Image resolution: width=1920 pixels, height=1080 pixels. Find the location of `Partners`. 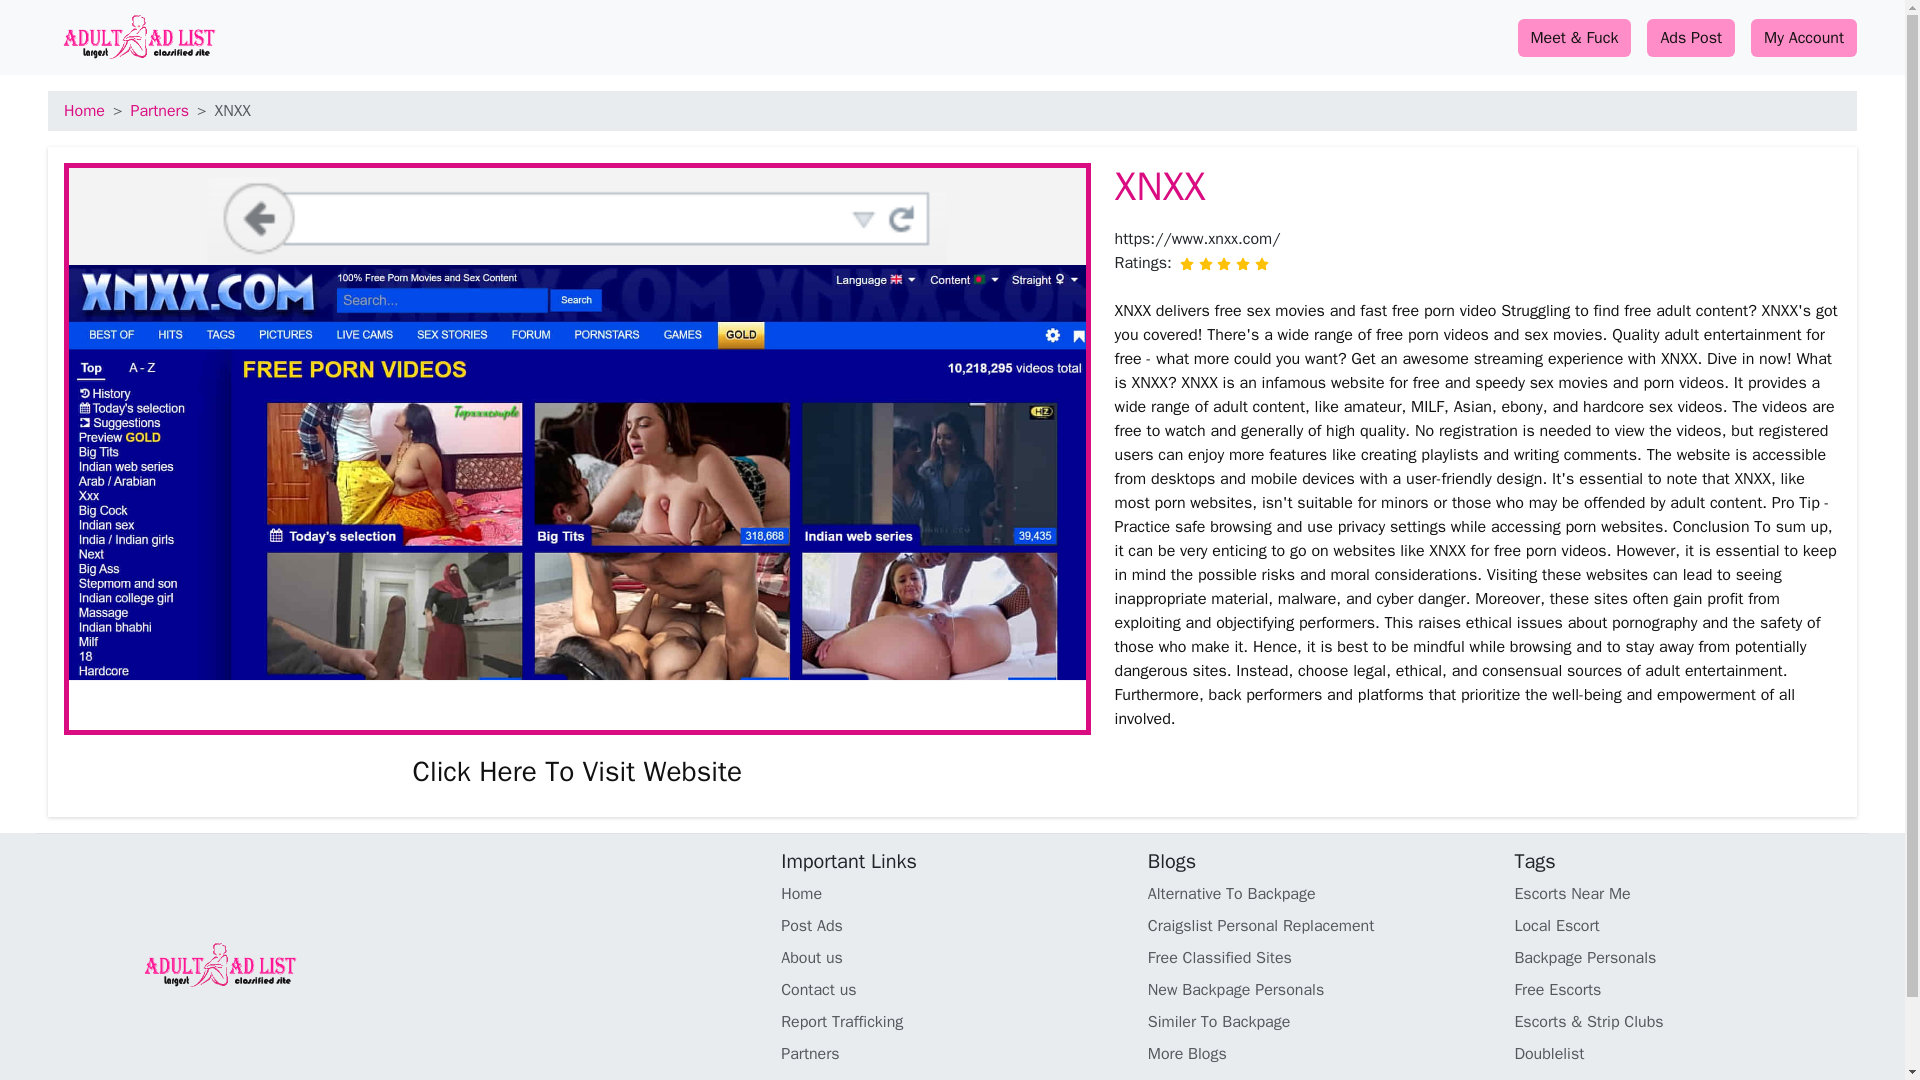

Partners is located at coordinates (952, 1054).